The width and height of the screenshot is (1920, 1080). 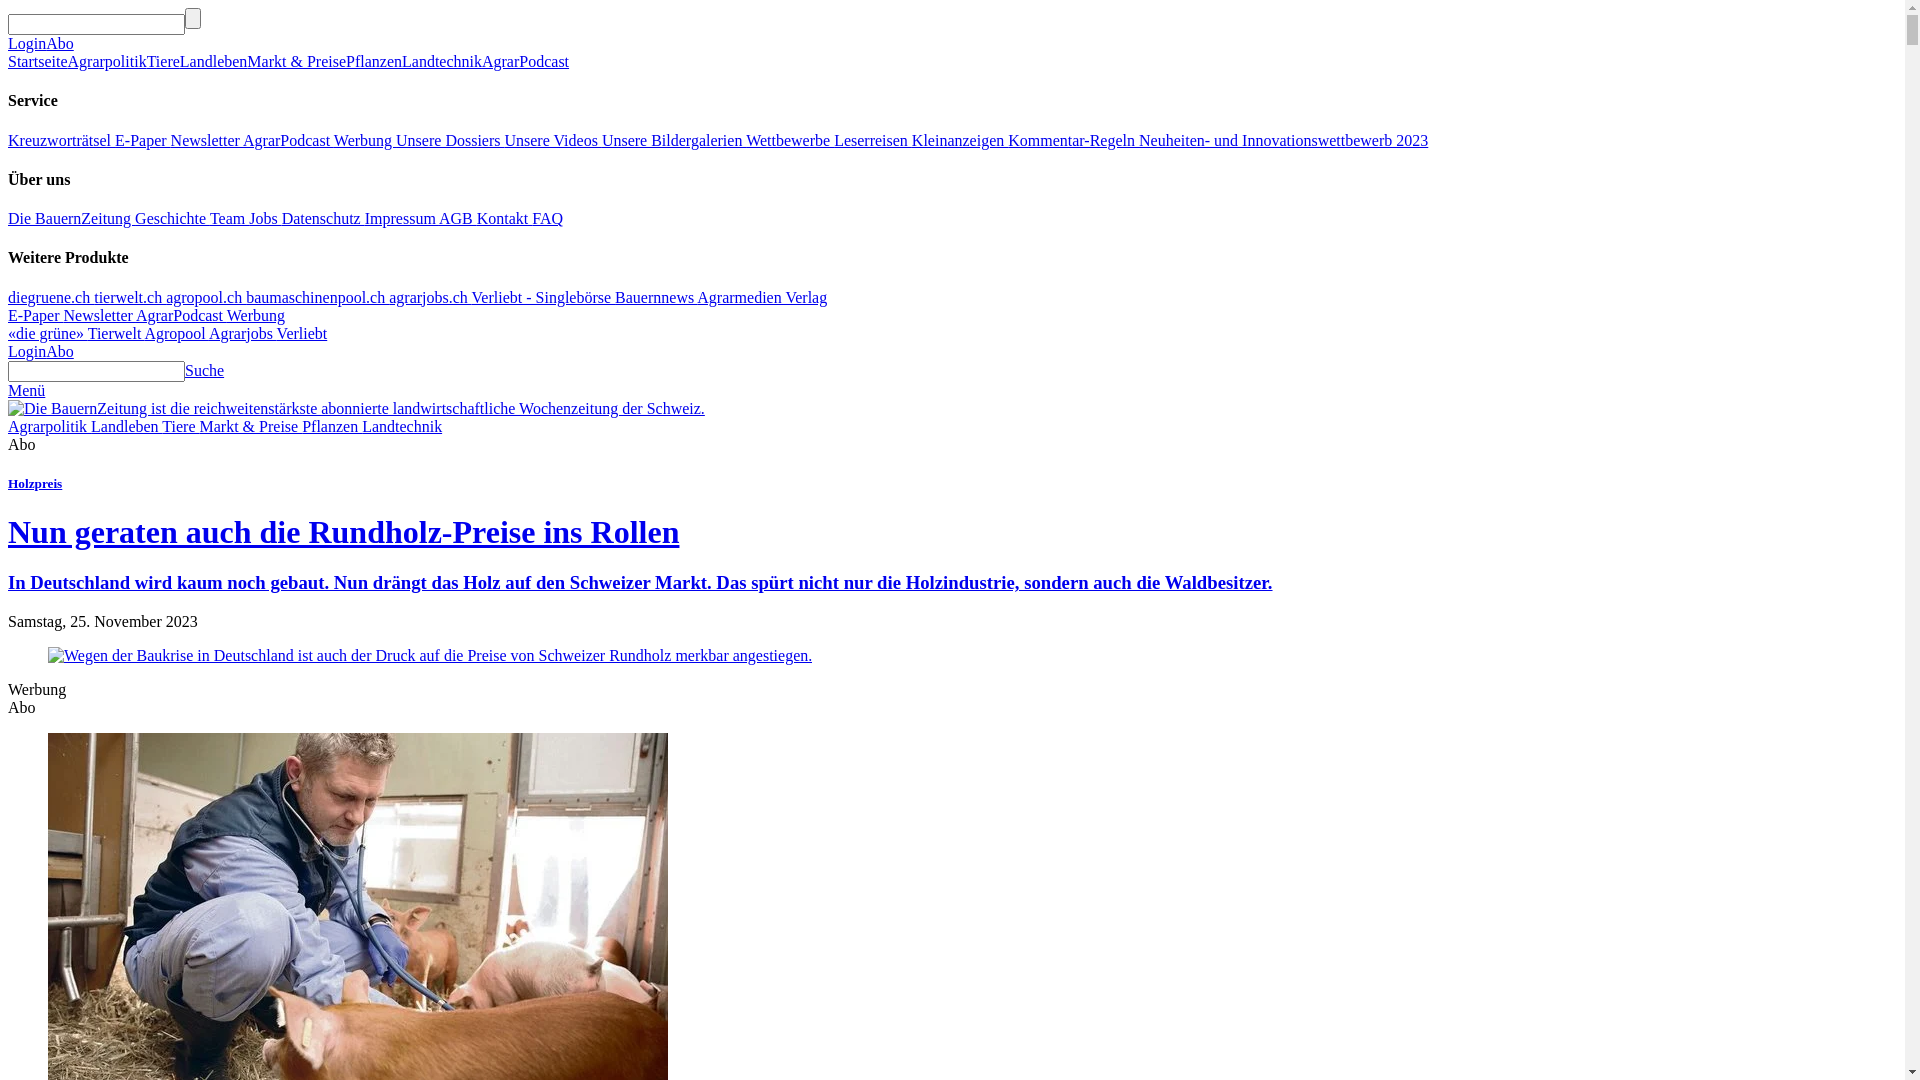 I want to click on Tierwelt, so click(x=116, y=334).